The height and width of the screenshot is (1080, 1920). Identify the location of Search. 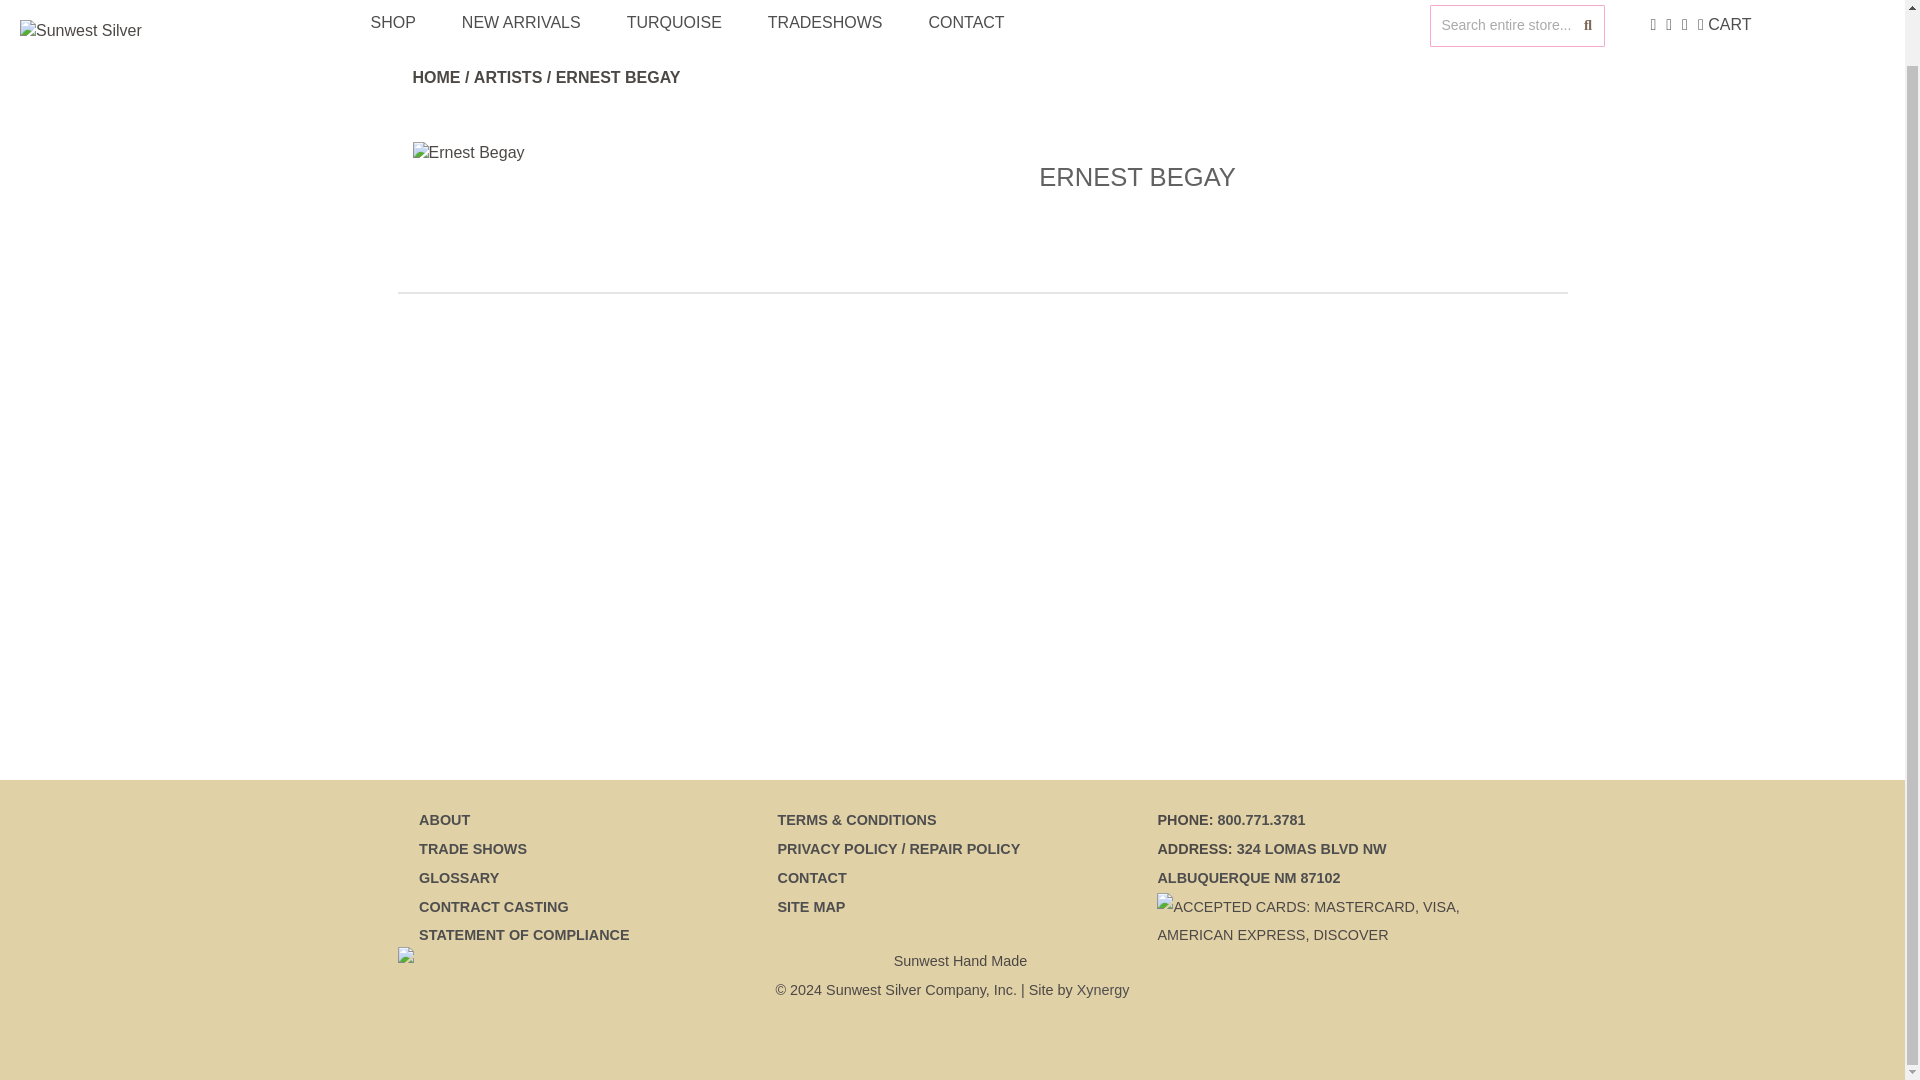
(1588, 26).